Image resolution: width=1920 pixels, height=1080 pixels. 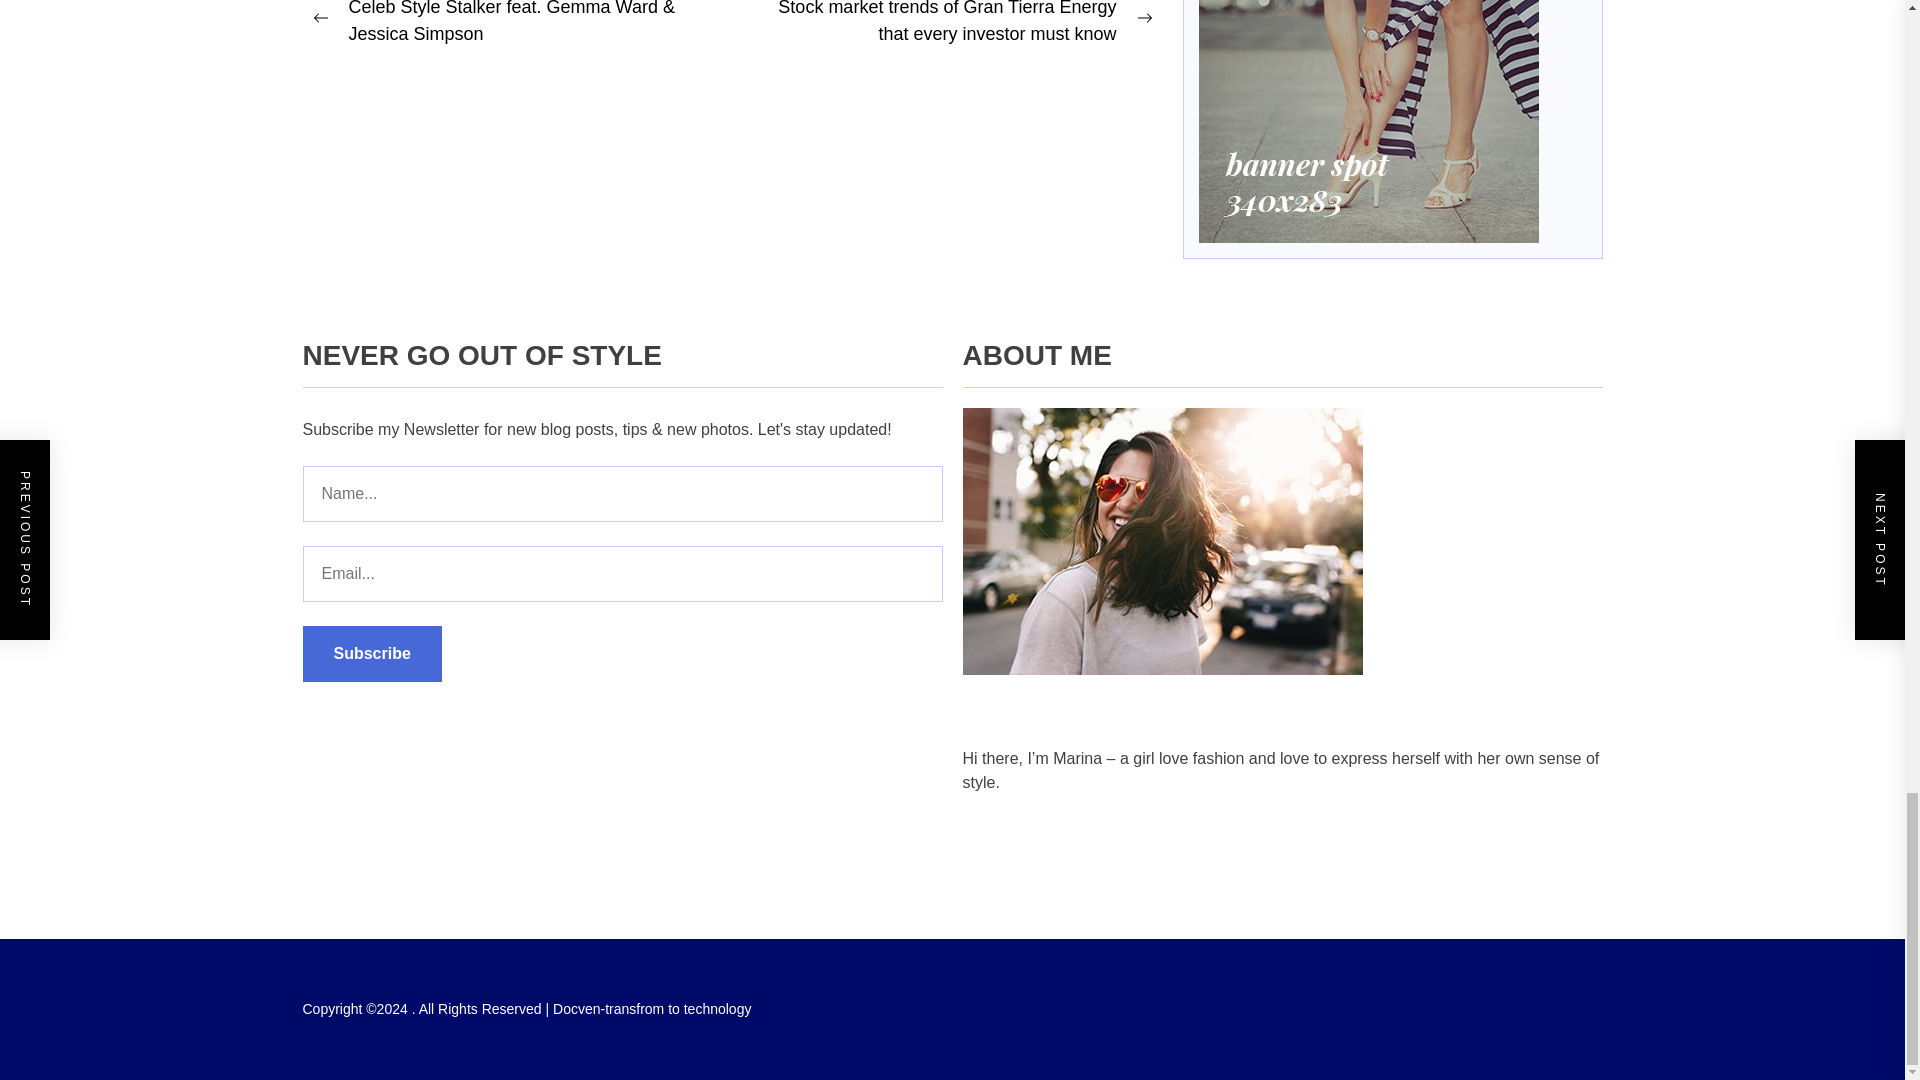 I want to click on Subscribe, so click(x=371, y=654).